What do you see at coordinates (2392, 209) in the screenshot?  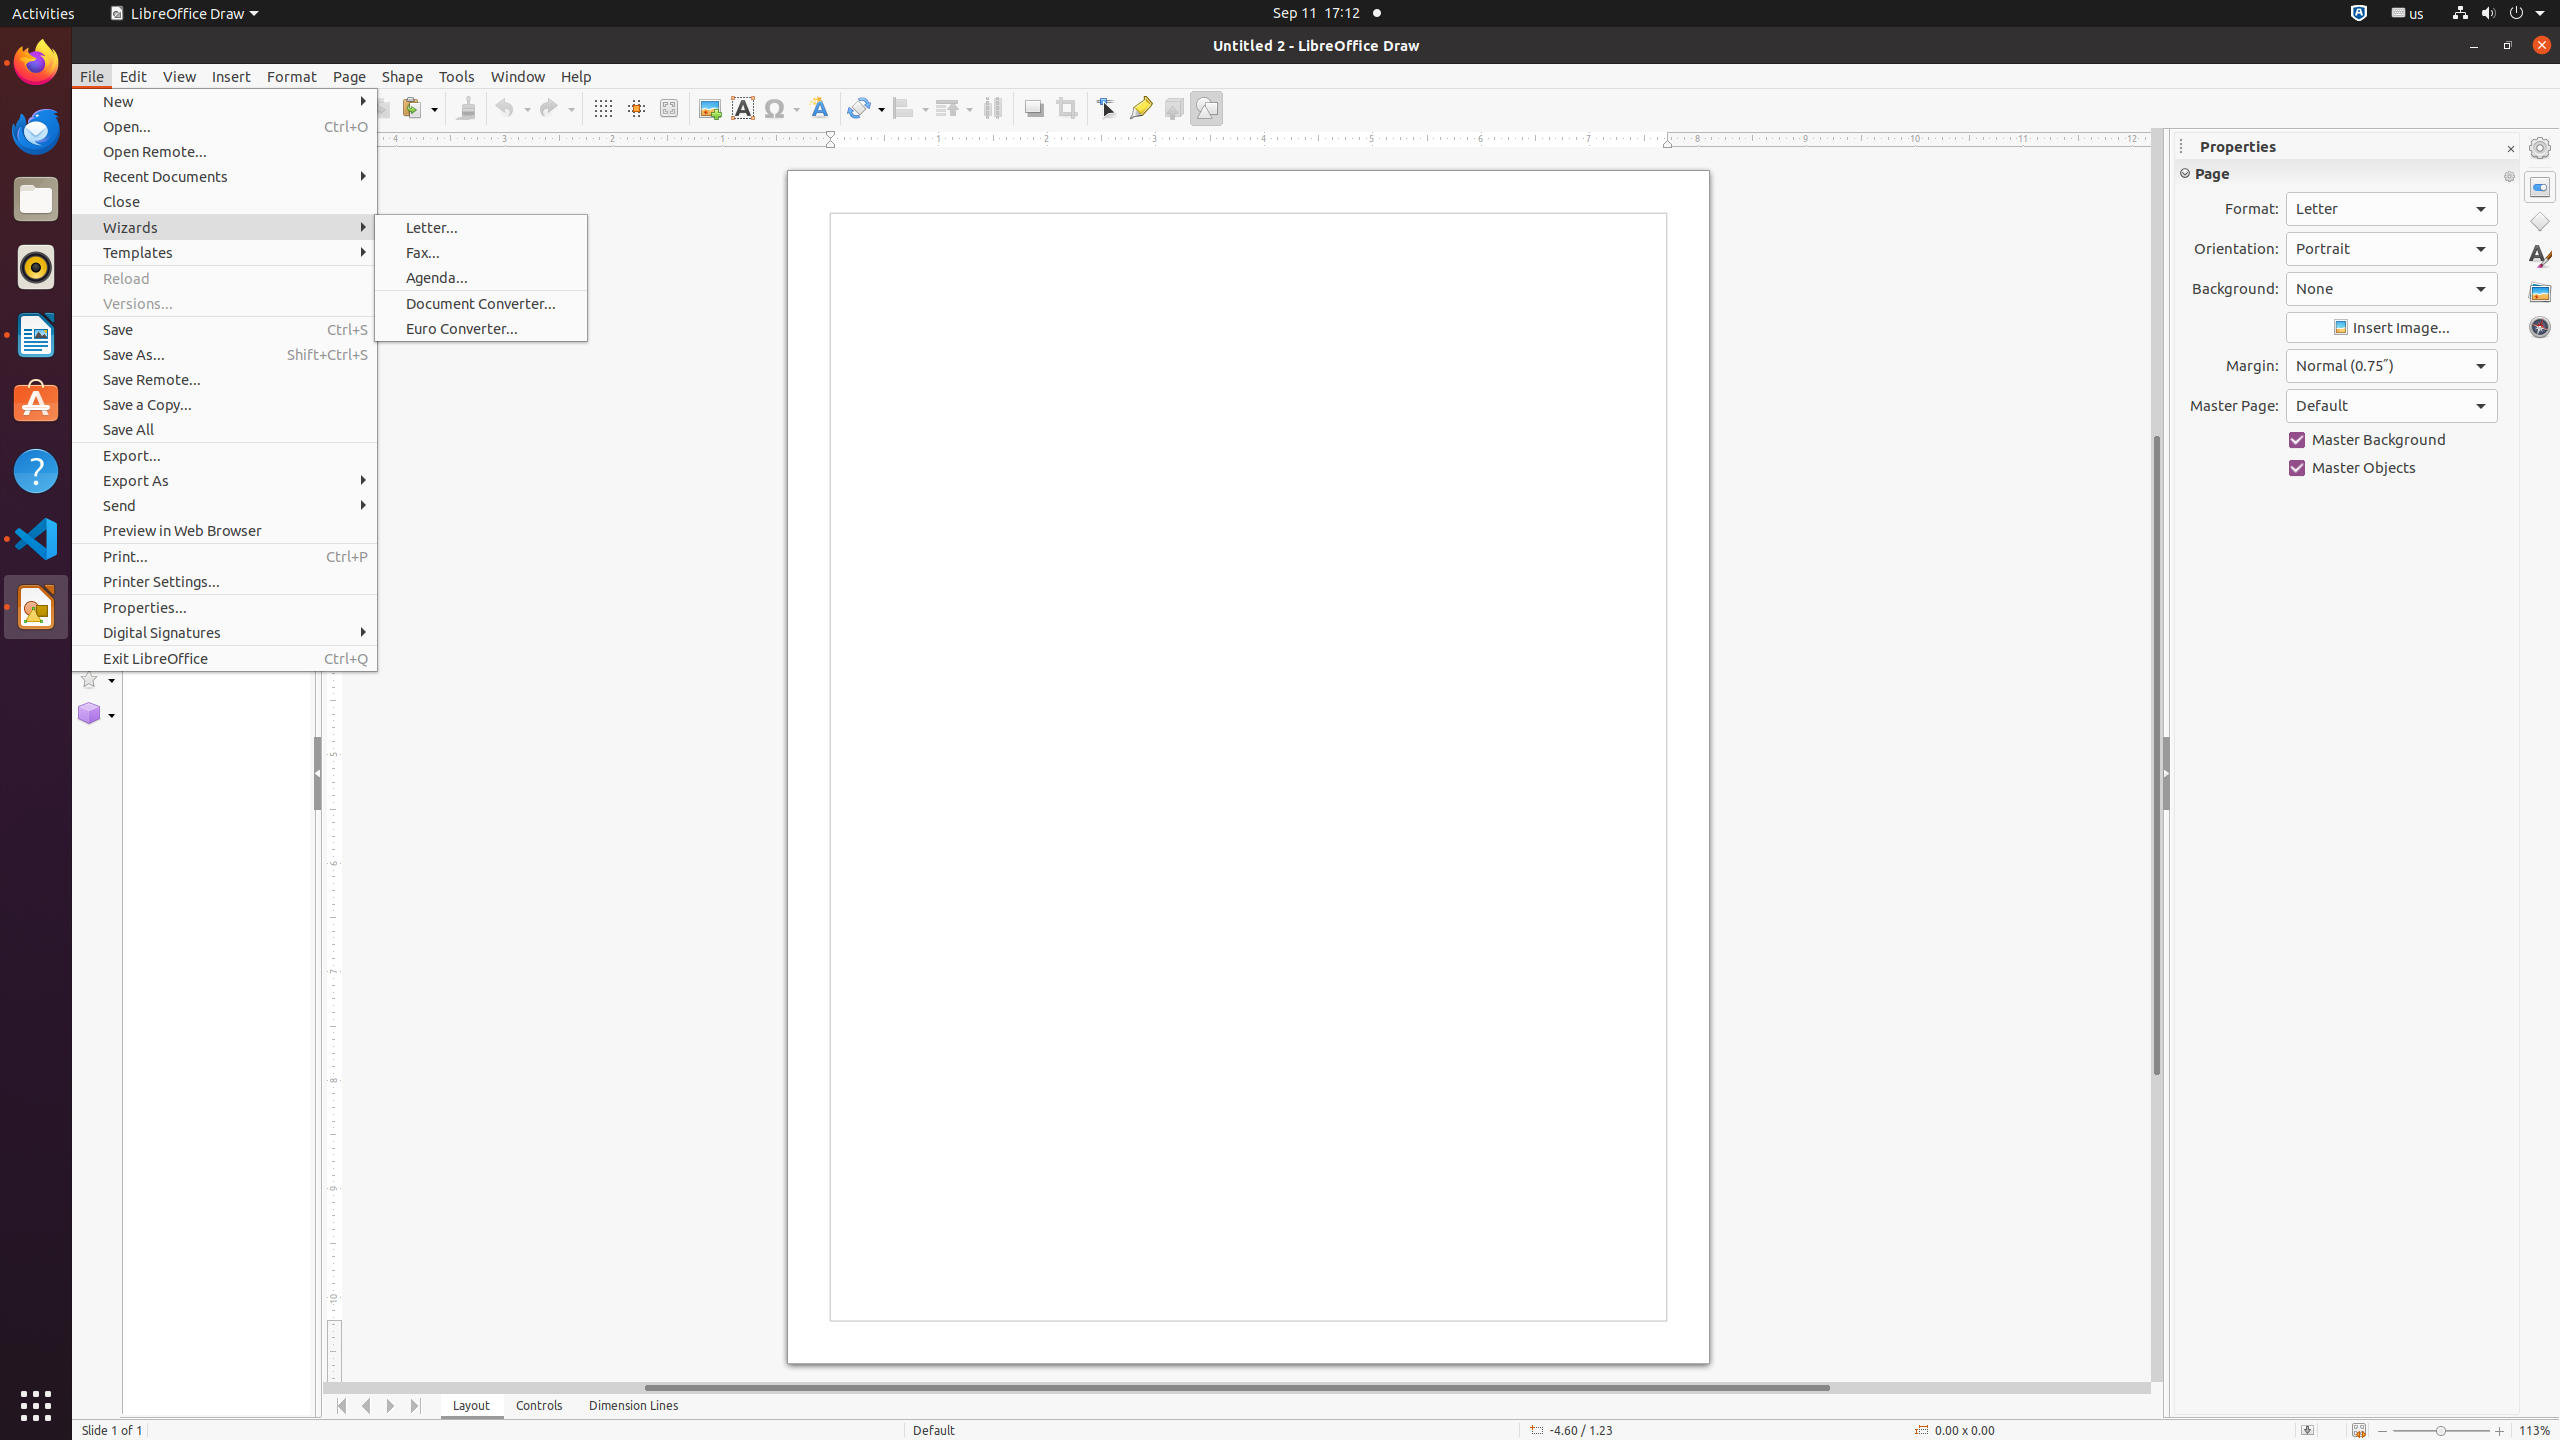 I see `Format:` at bounding box center [2392, 209].